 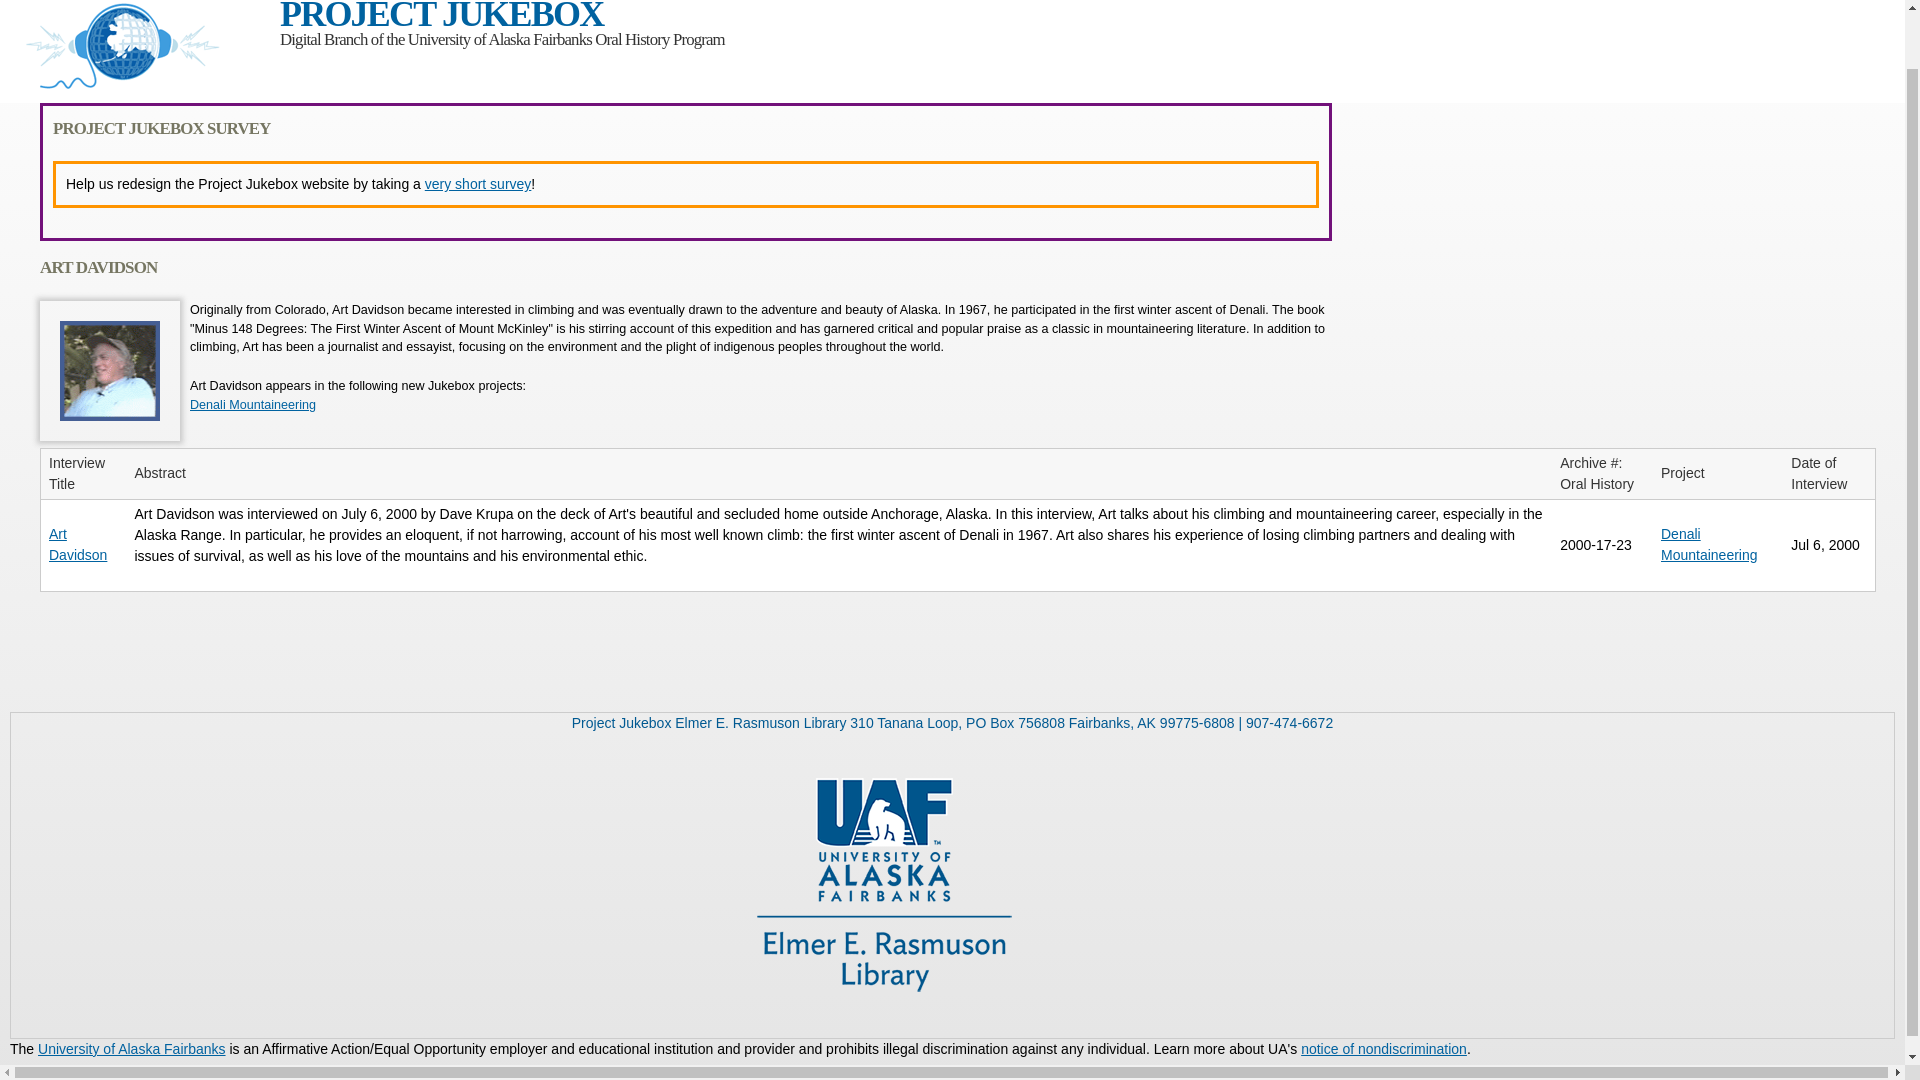 What do you see at coordinates (441, 16) in the screenshot?
I see `PROJECT JUKEBOX` at bounding box center [441, 16].